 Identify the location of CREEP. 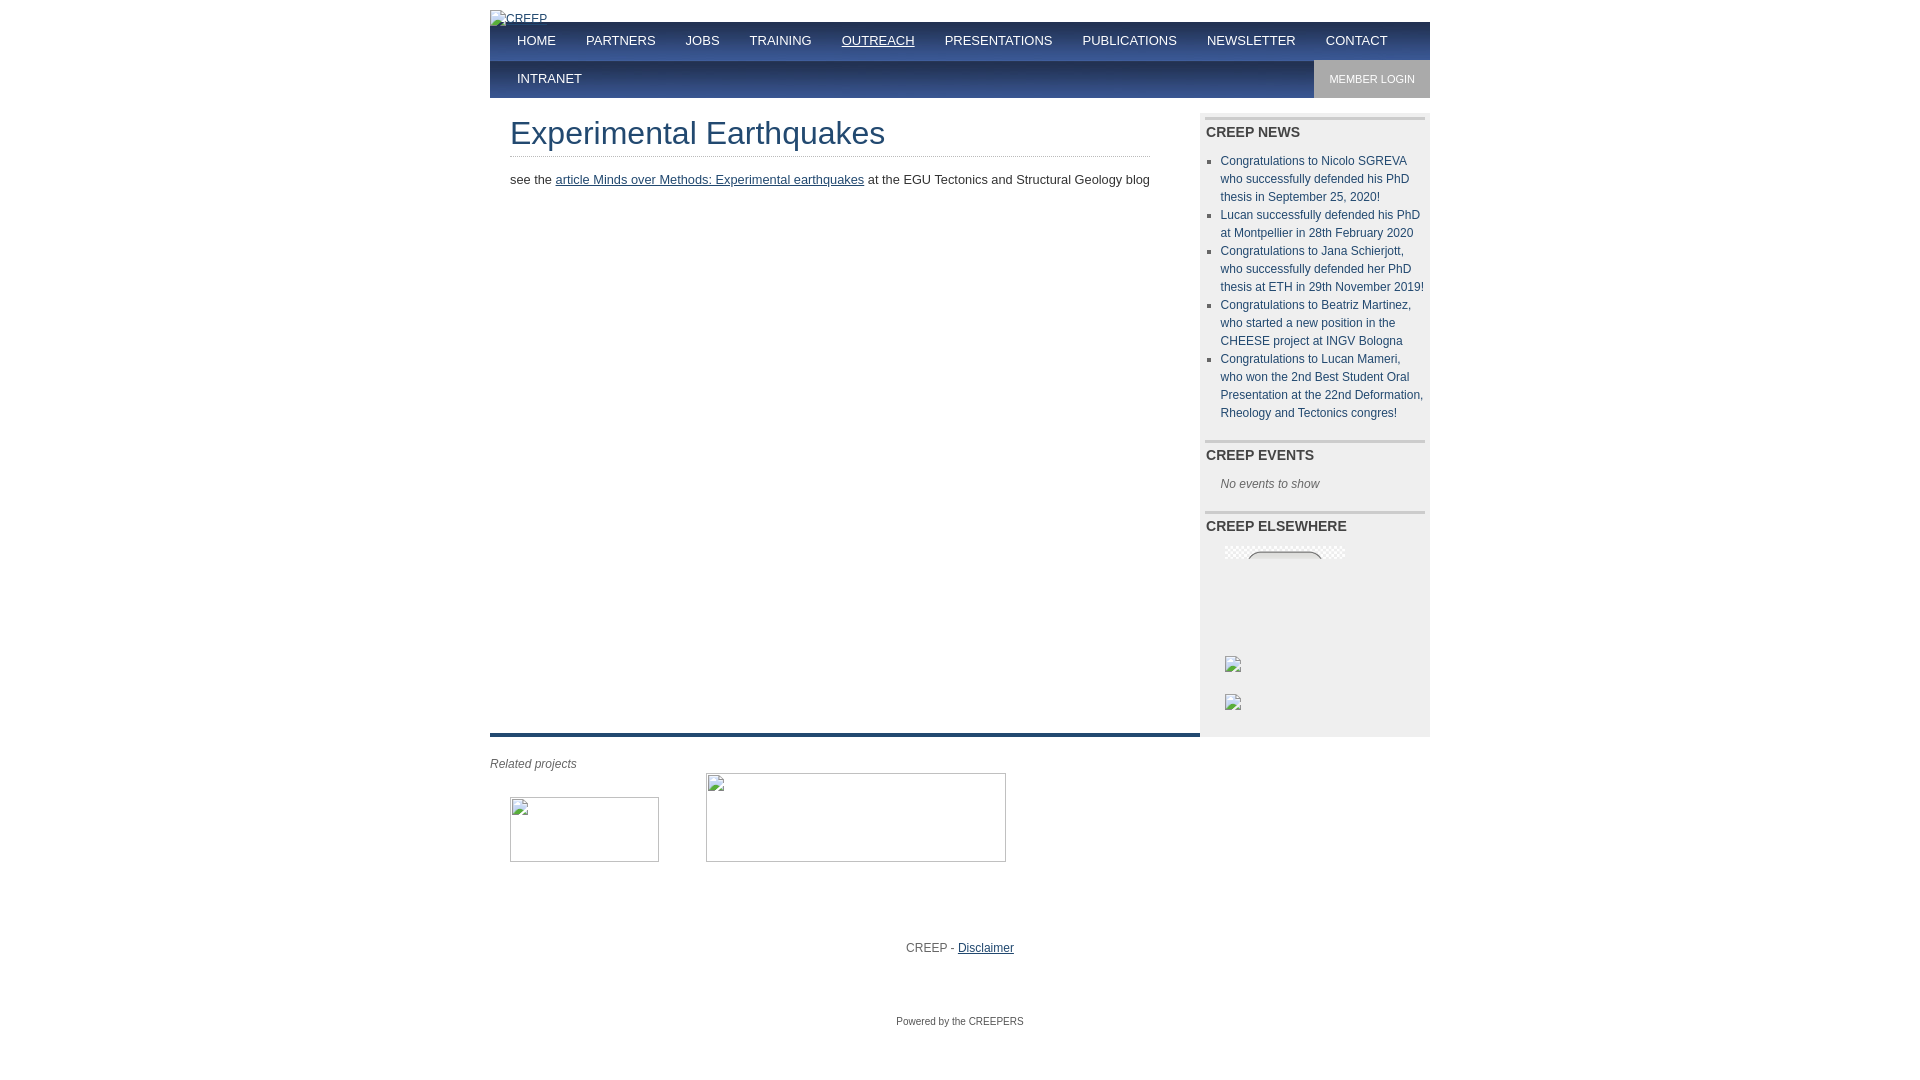
(518, 18).